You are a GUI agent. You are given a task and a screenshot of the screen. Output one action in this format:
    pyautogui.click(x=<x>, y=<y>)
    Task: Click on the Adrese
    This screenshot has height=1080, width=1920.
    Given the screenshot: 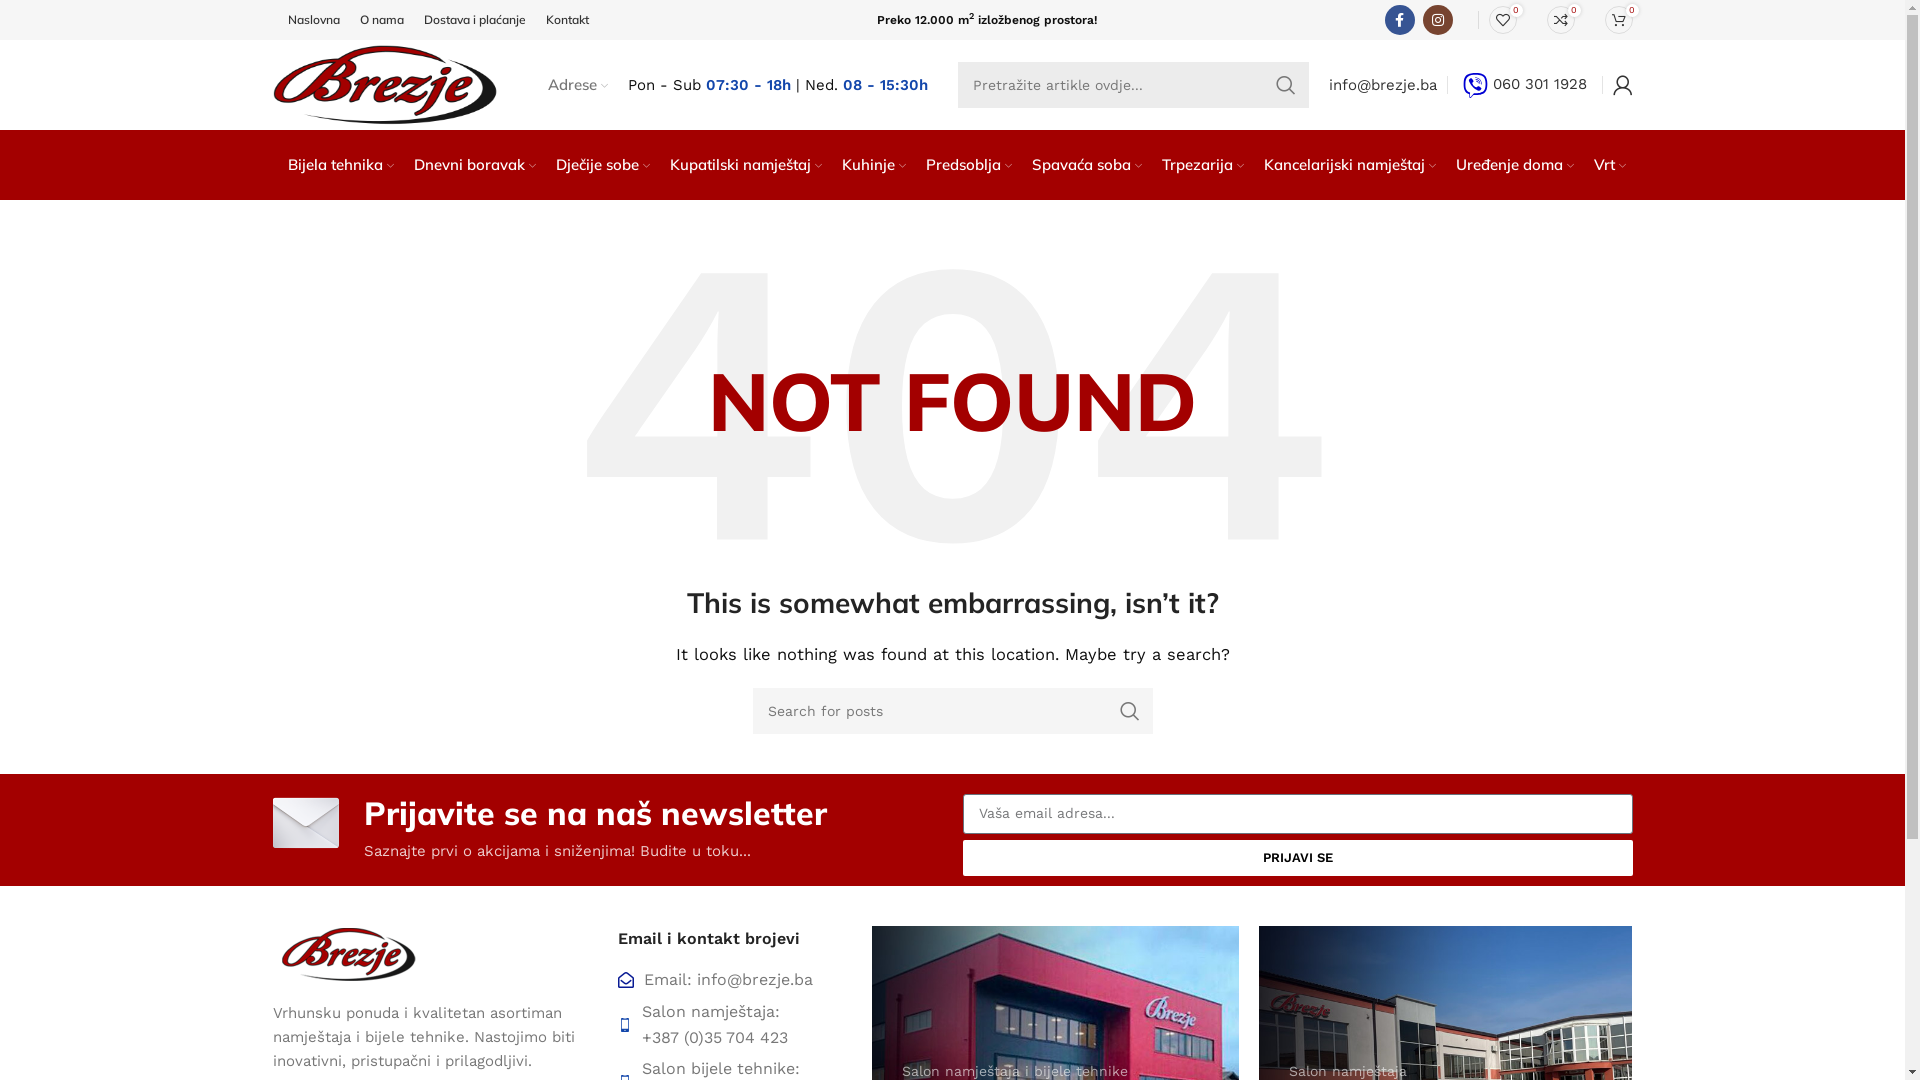 What is the action you would take?
    pyautogui.click(x=578, y=85)
    